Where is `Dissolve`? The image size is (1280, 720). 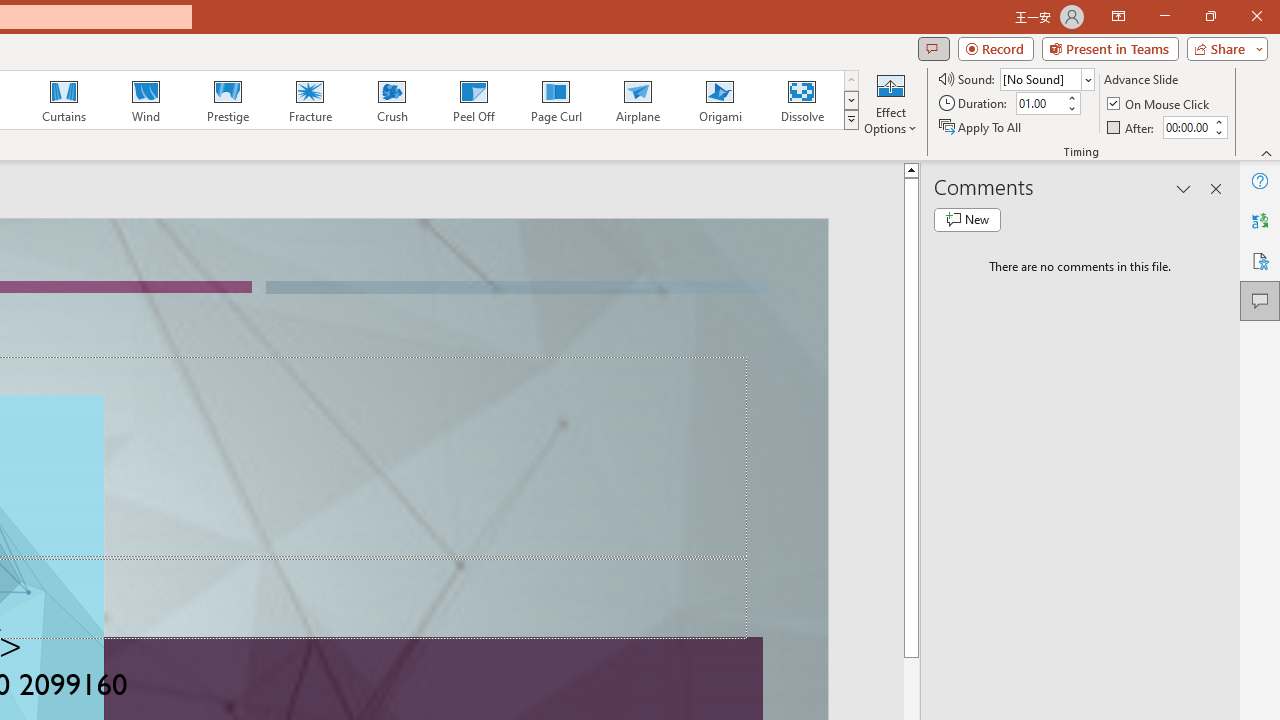 Dissolve is located at coordinates (802, 100).